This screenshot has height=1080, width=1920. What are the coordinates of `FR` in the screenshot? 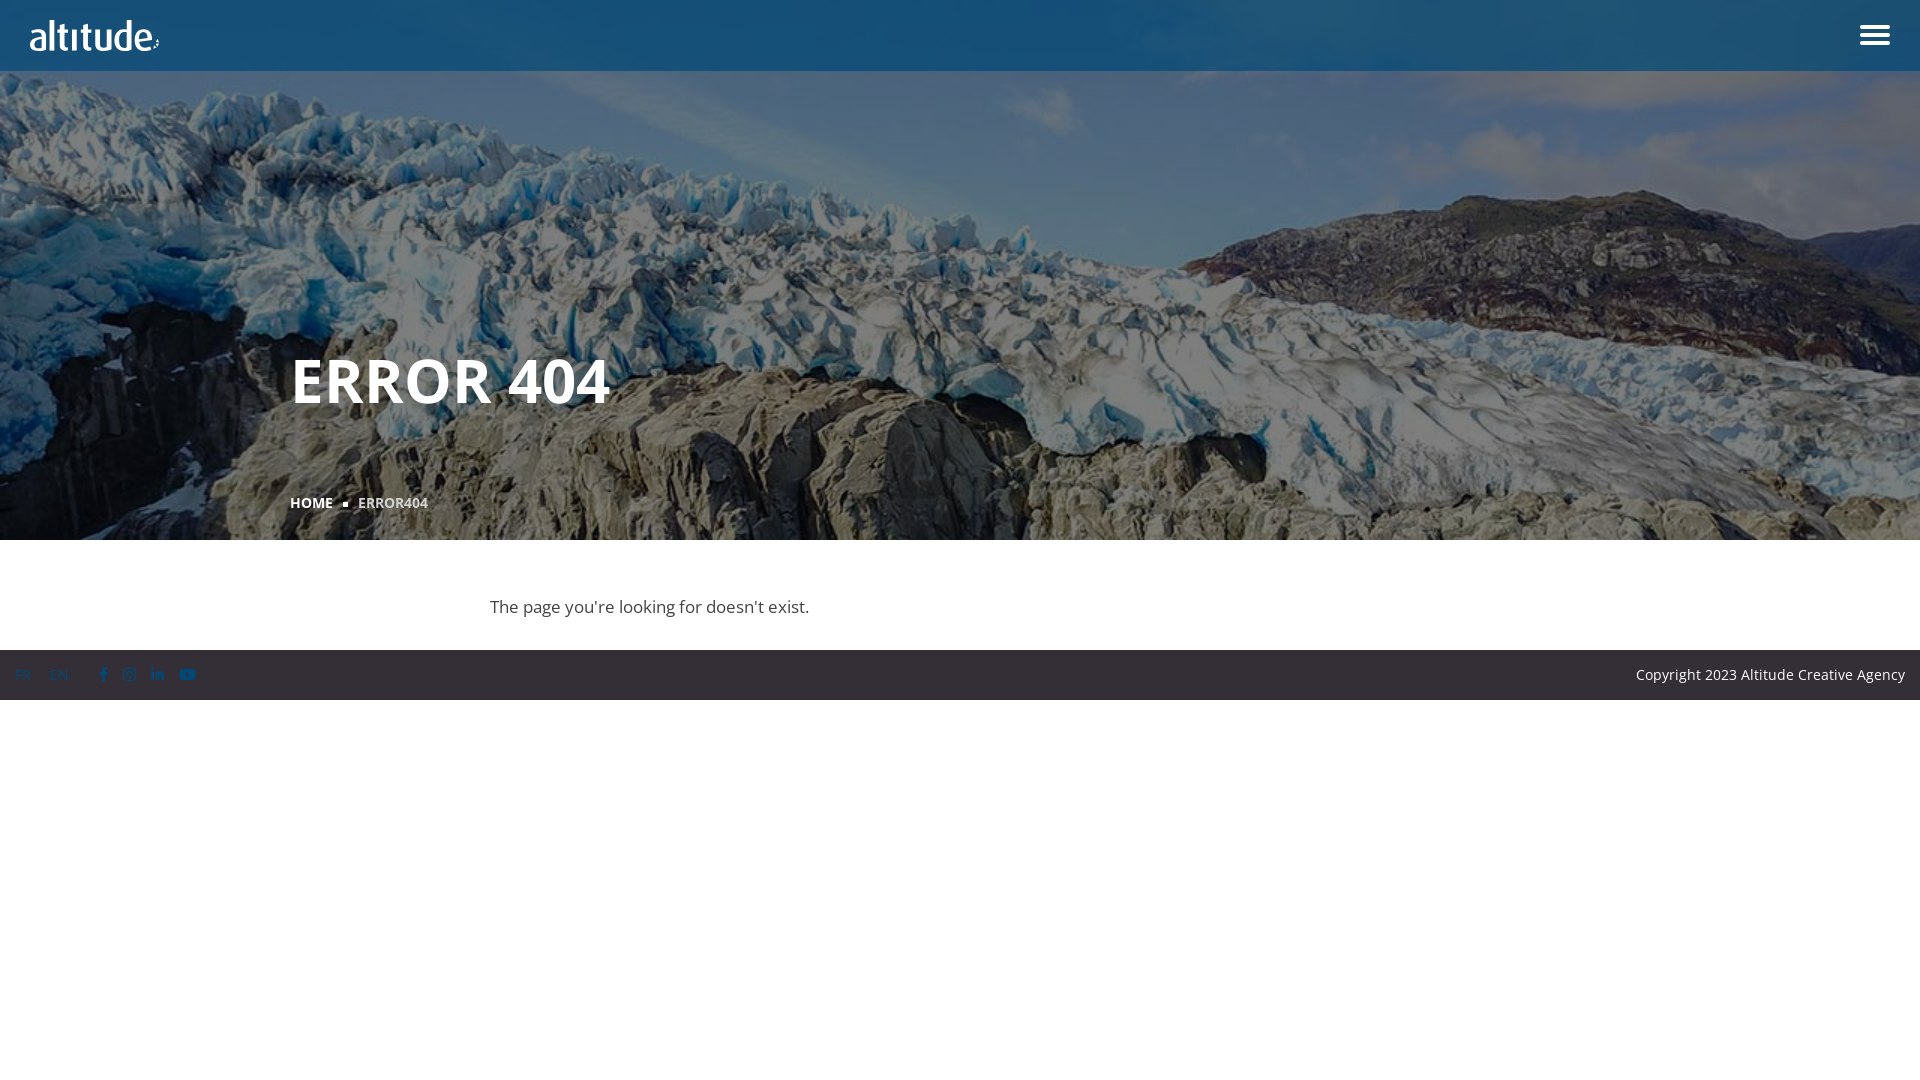 It's located at (23, 674).